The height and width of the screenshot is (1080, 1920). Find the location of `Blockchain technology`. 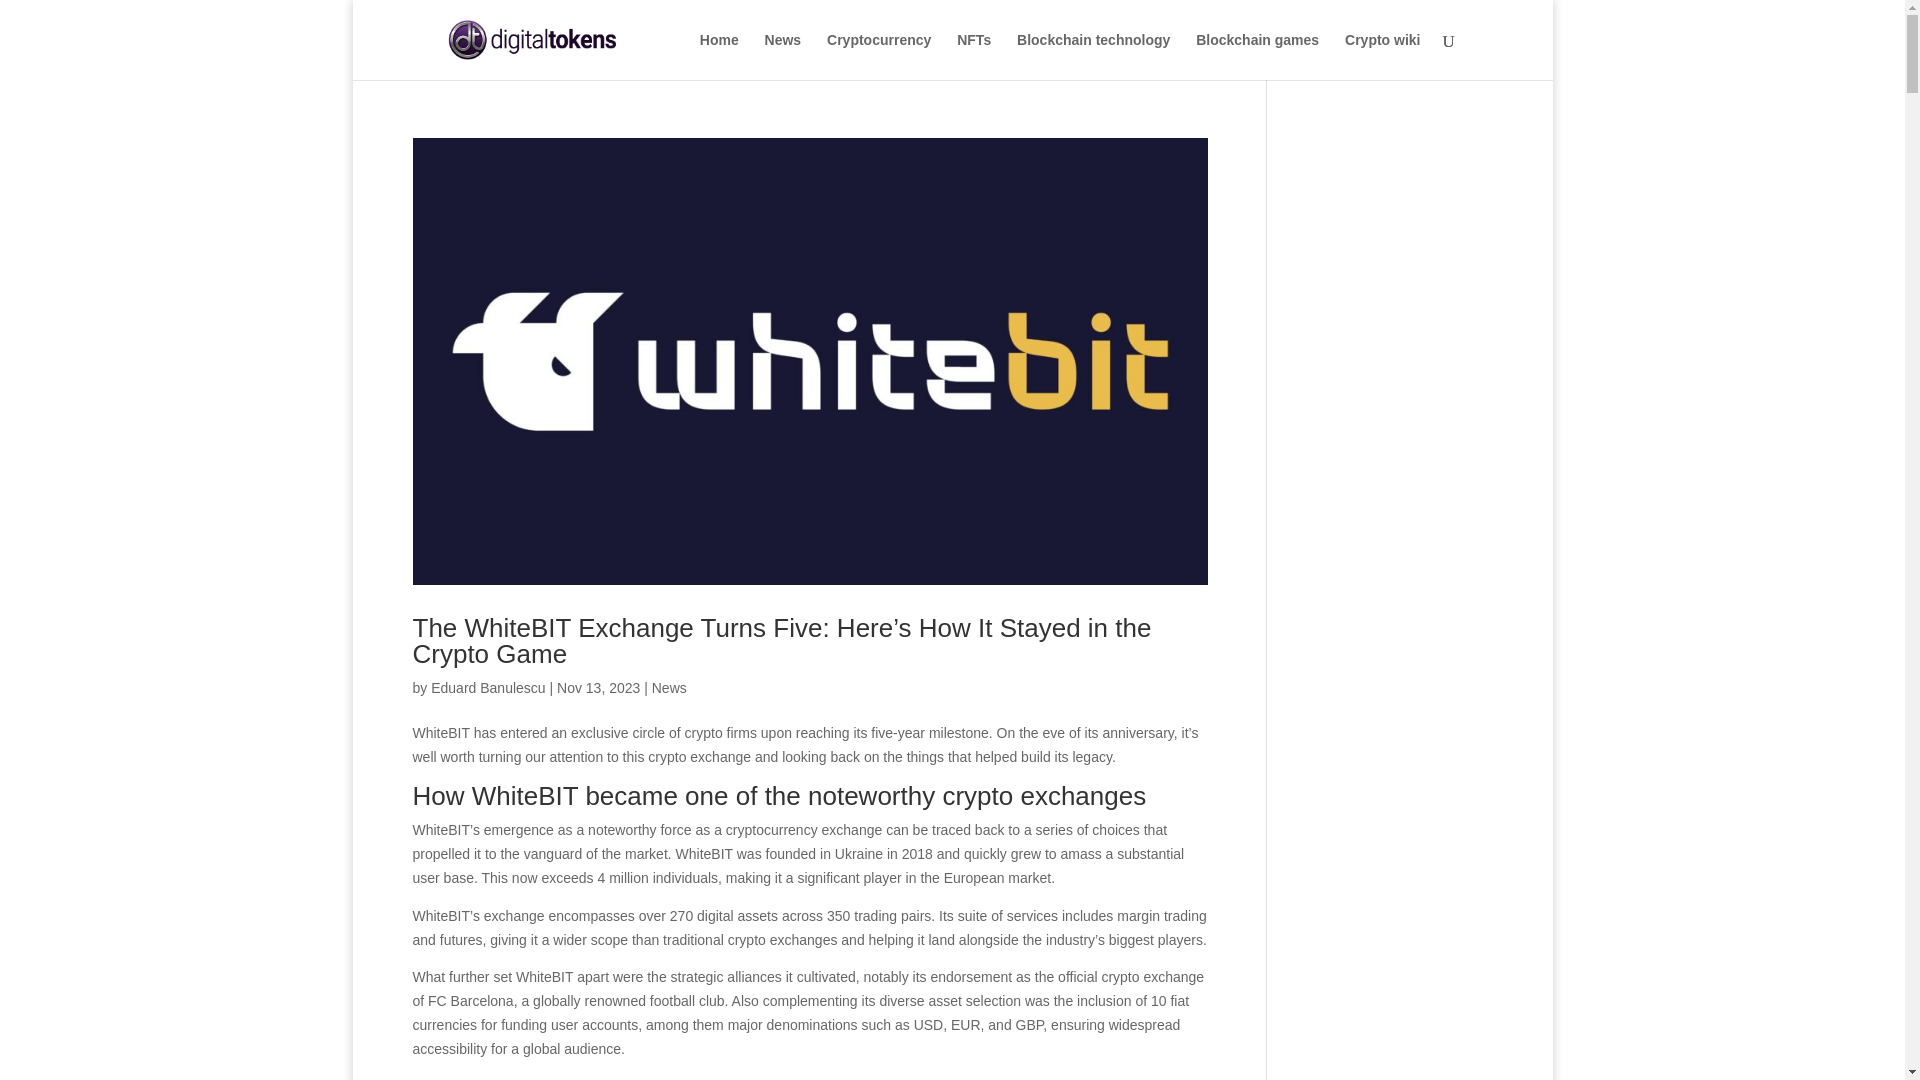

Blockchain technology is located at coordinates (1093, 56).